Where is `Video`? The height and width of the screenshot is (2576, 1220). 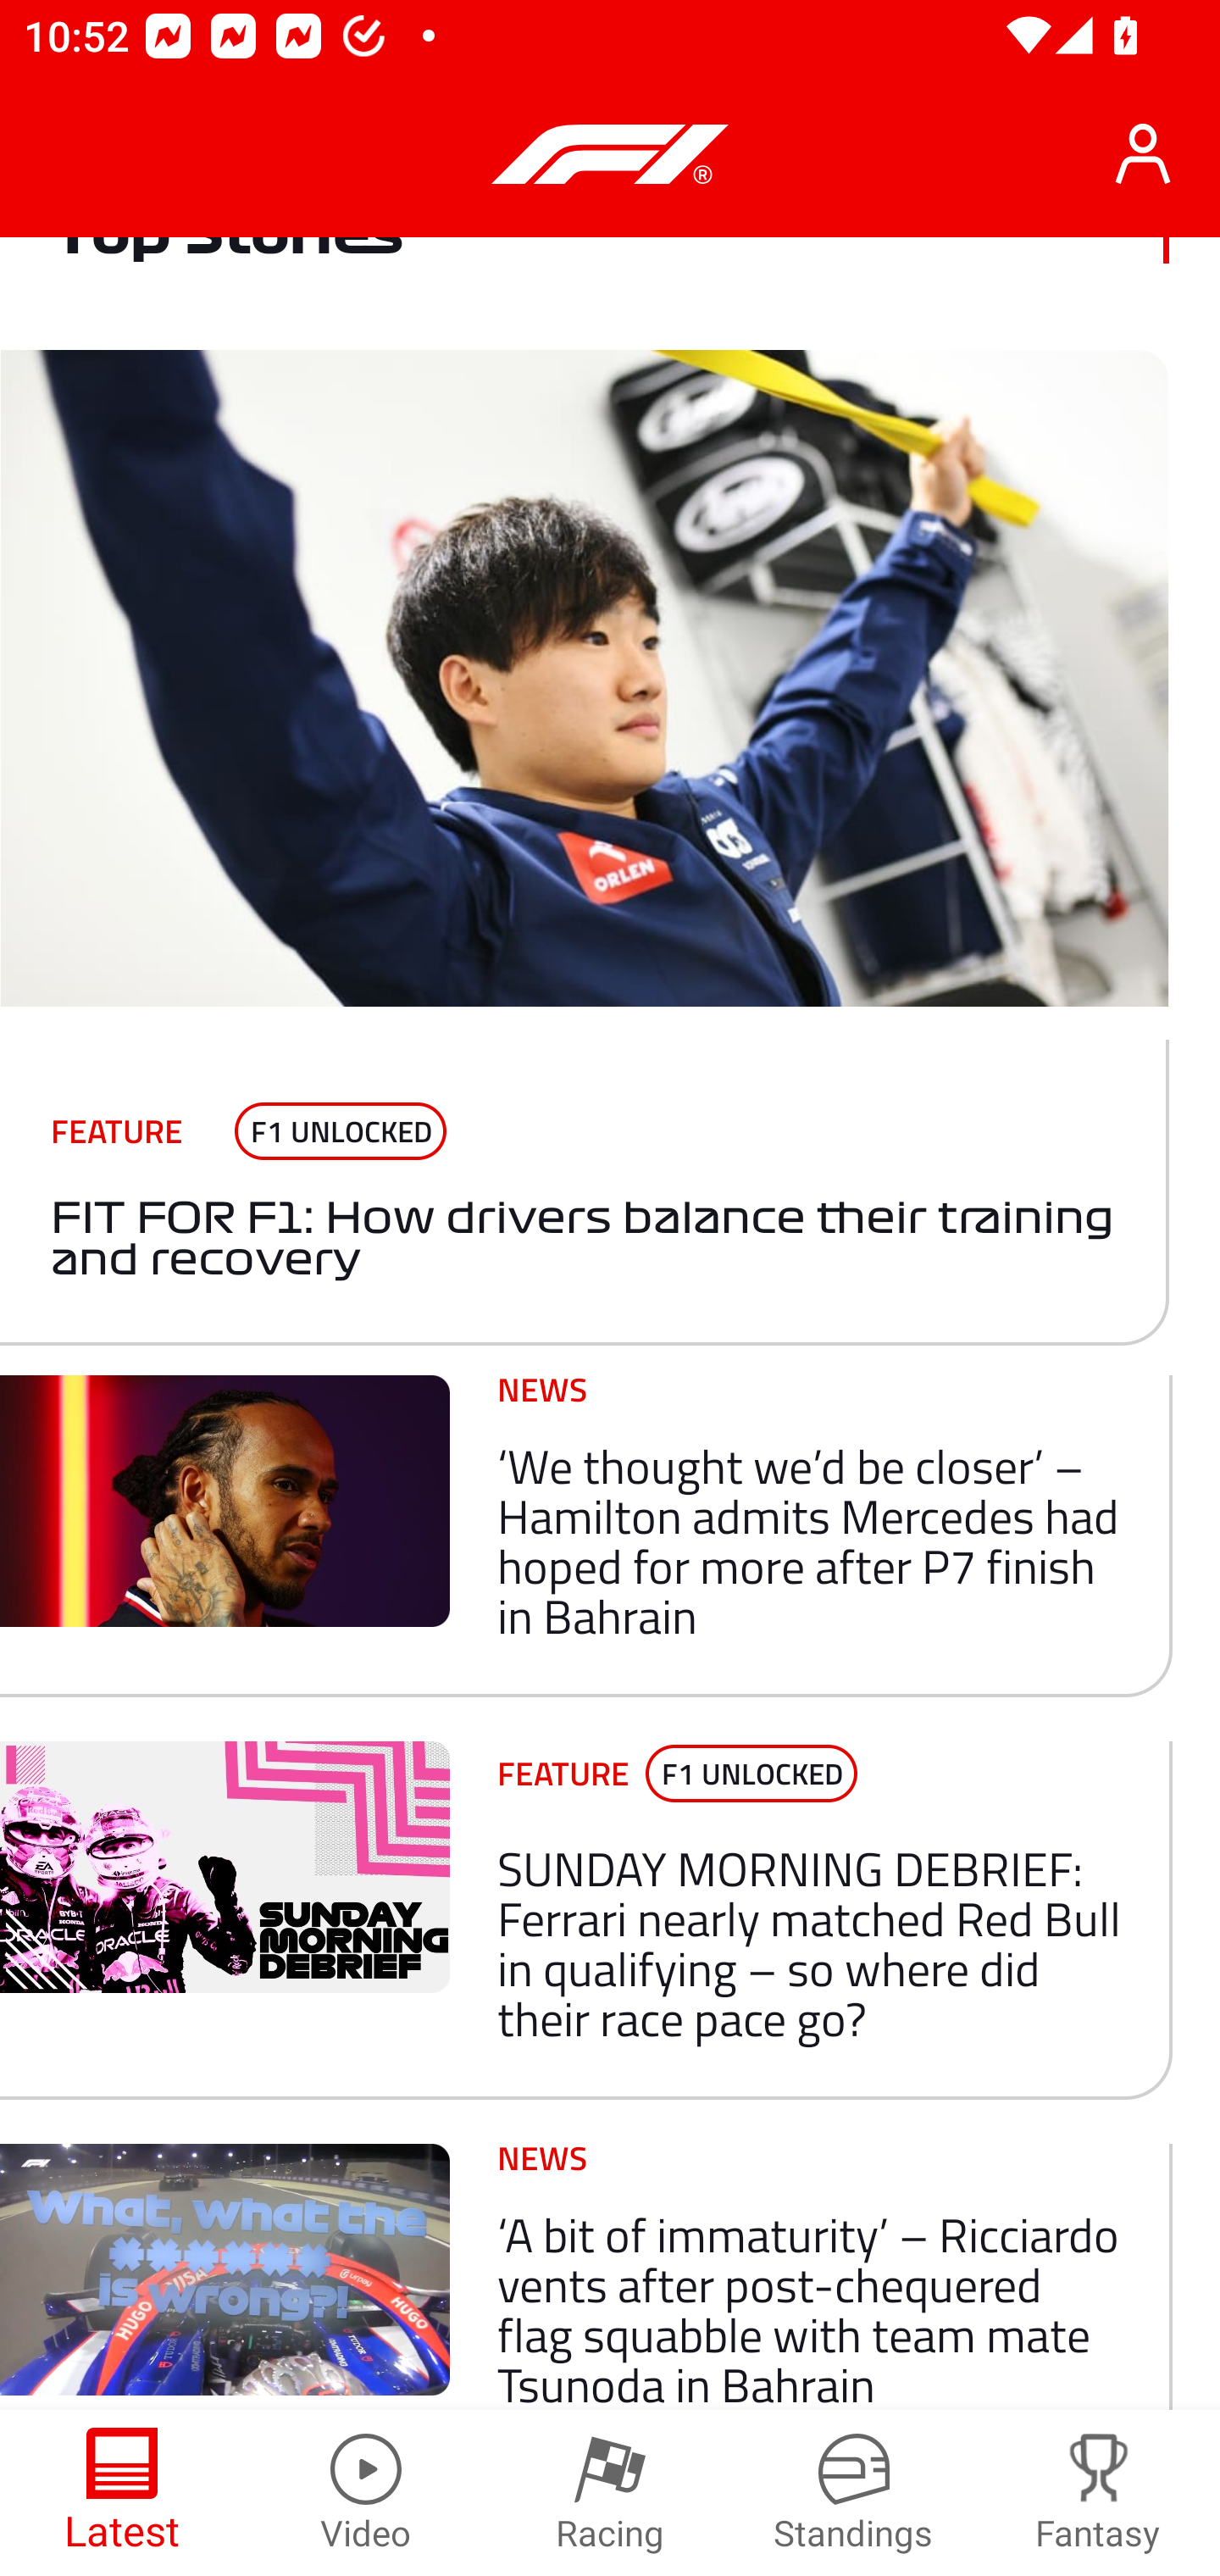
Video is located at coordinates (366, 2493).